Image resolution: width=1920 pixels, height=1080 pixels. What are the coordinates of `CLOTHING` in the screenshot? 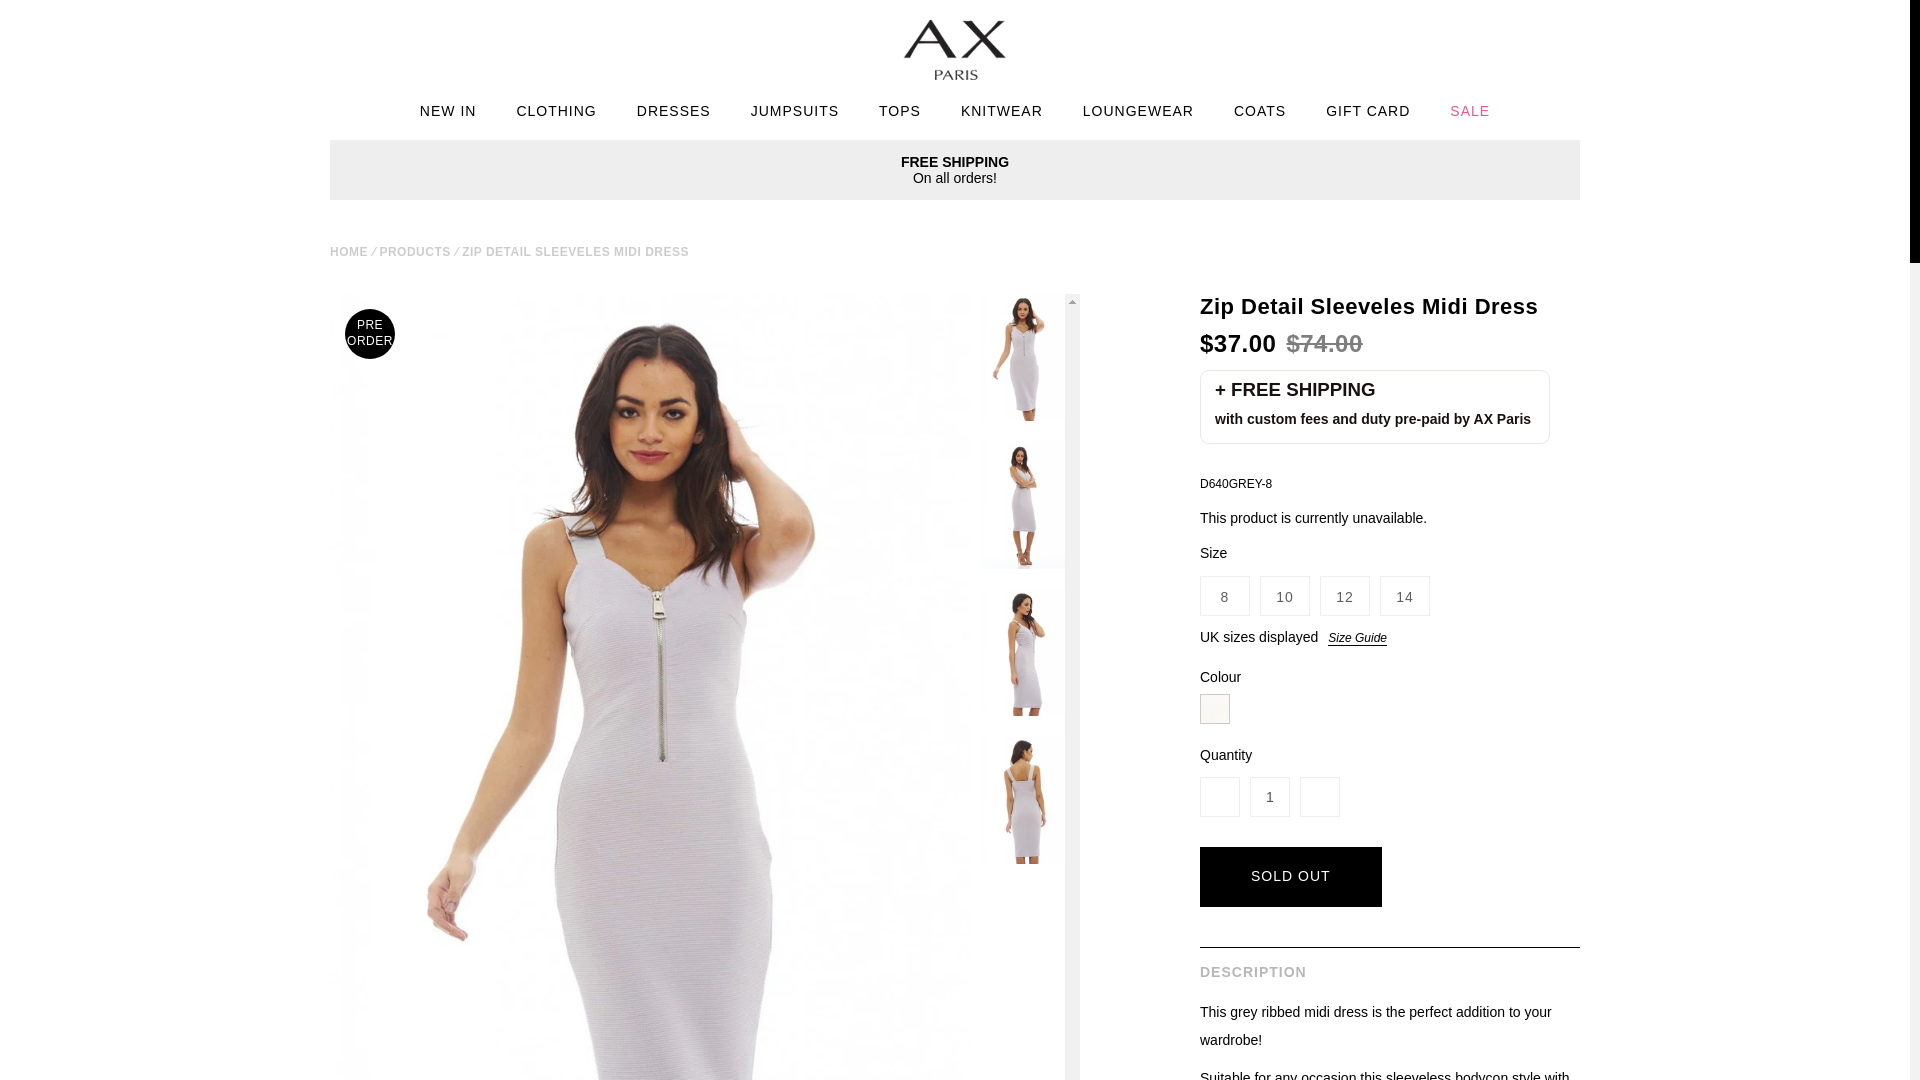 It's located at (556, 114).